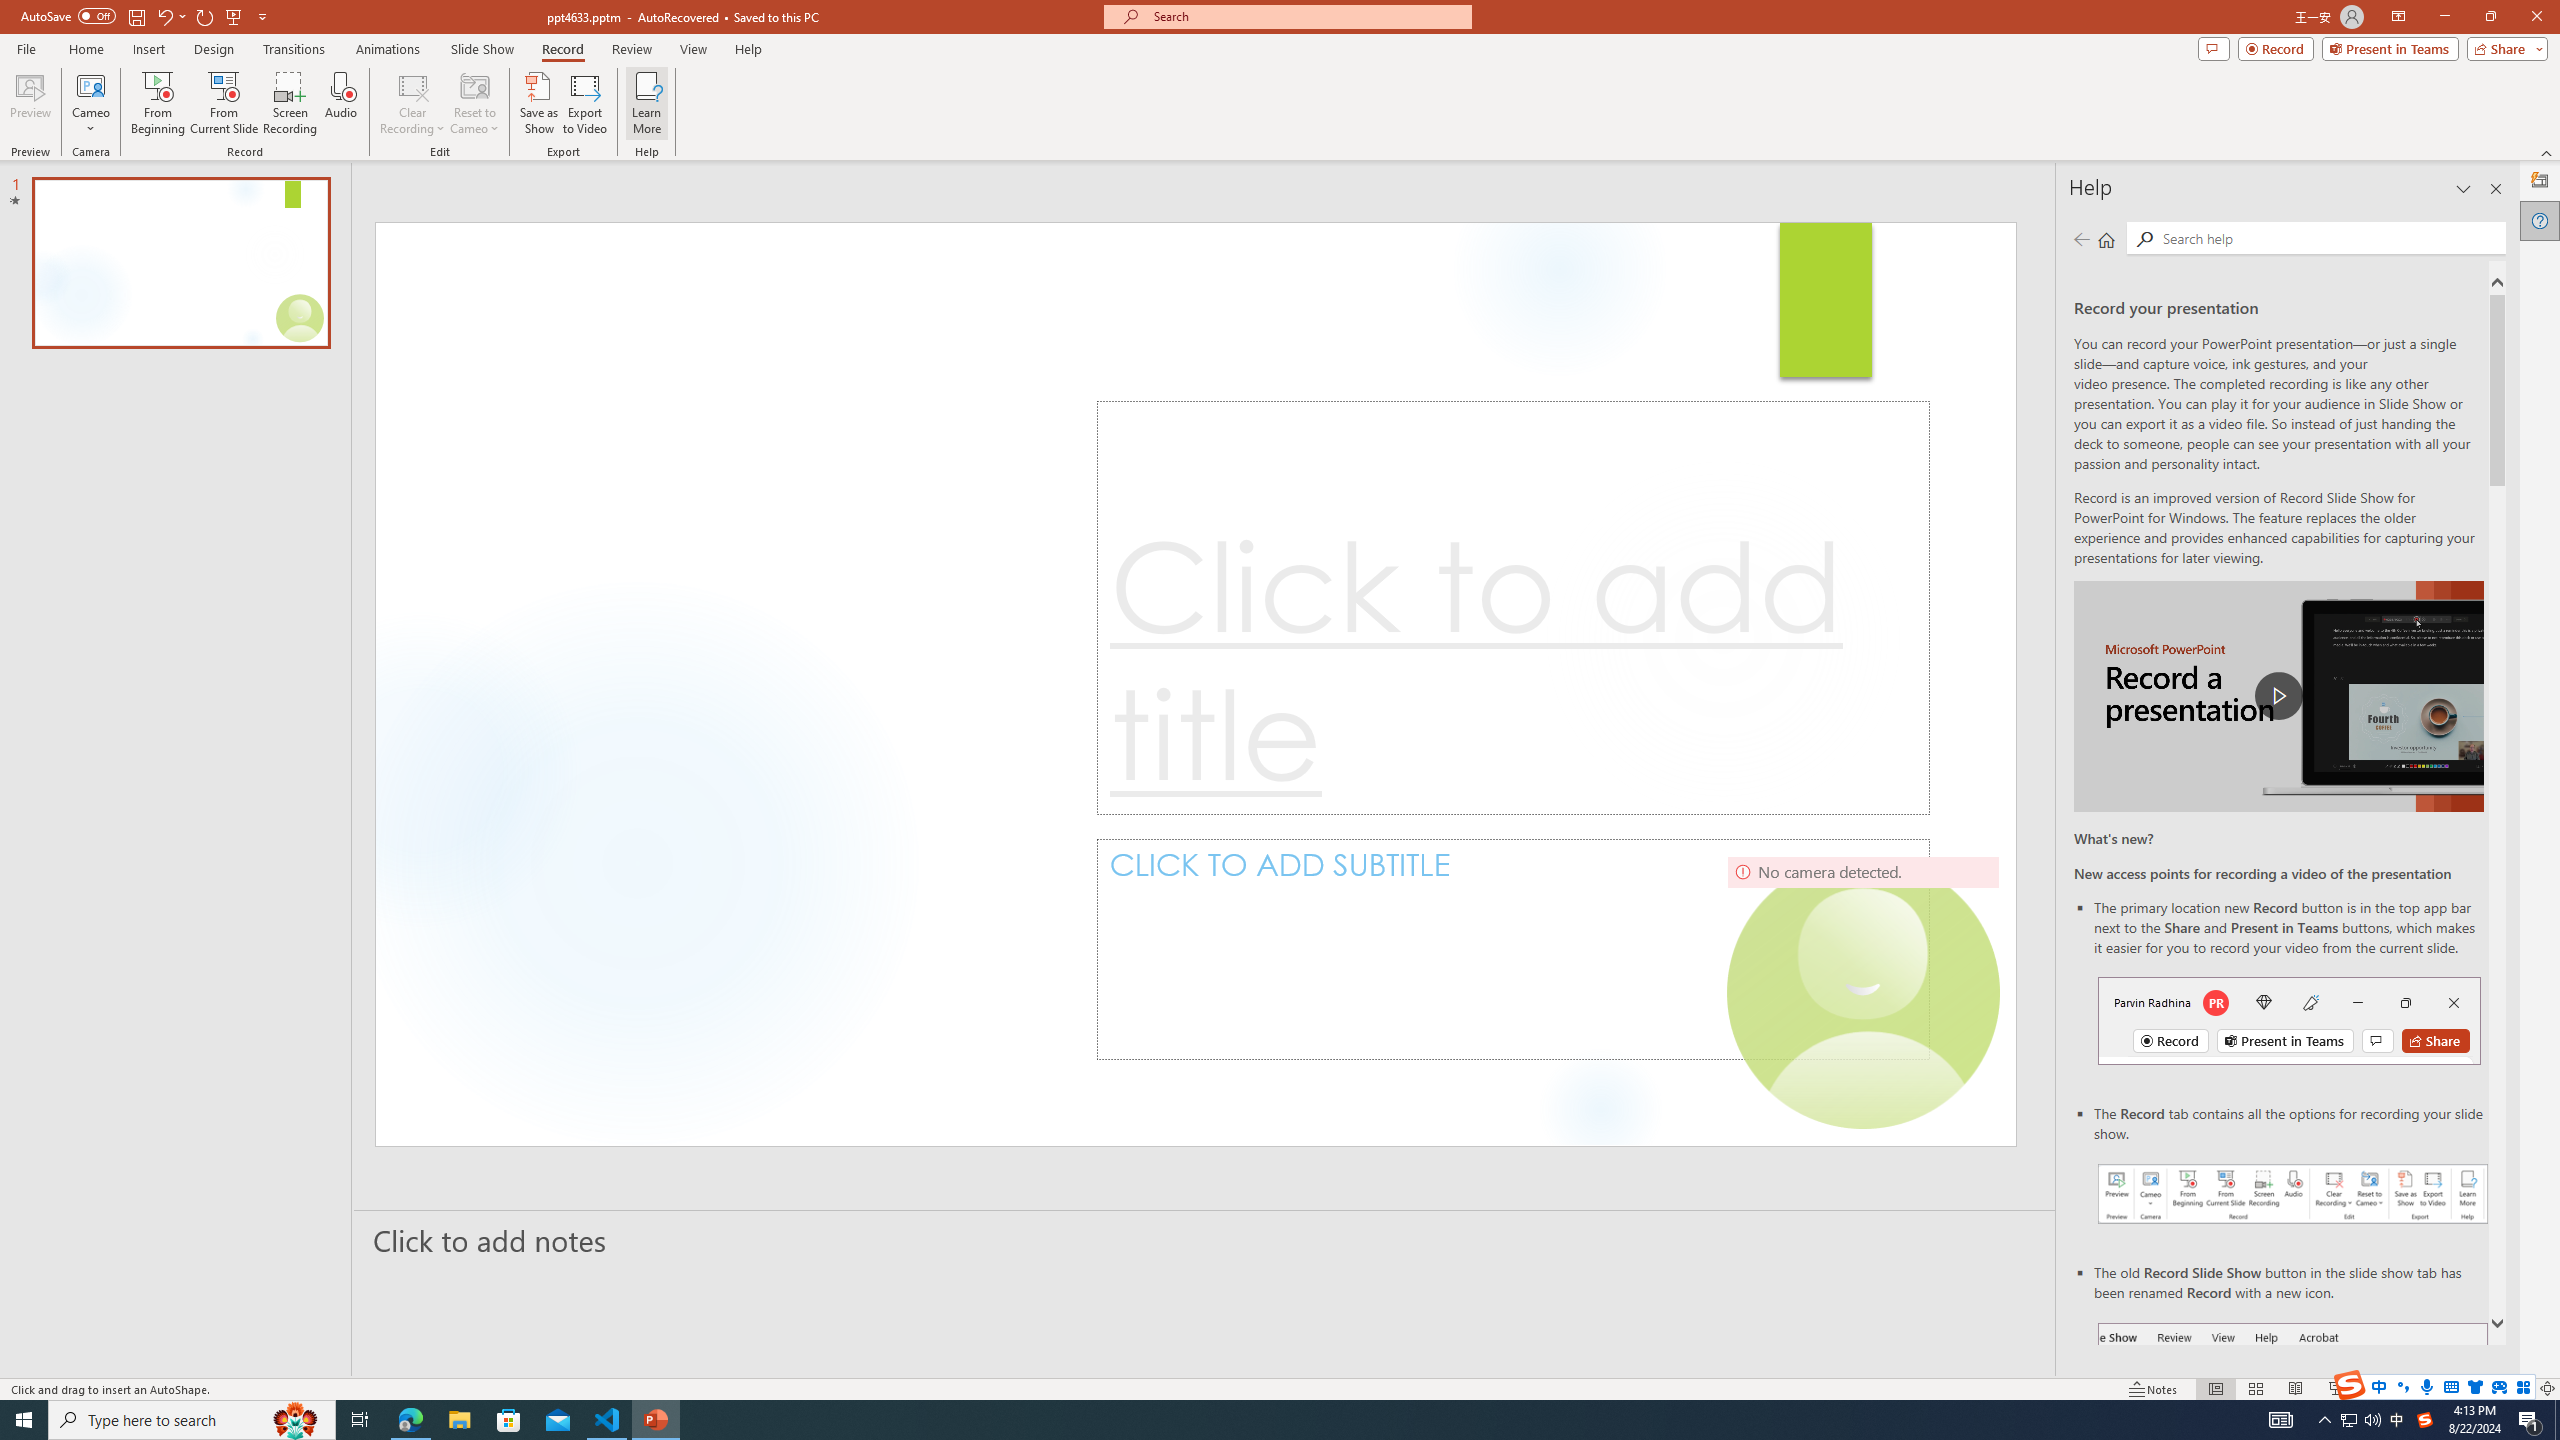  Describe the element at coordinates (146, 17) in the screenshot. I see `Quick Access Toolbar` at that location.